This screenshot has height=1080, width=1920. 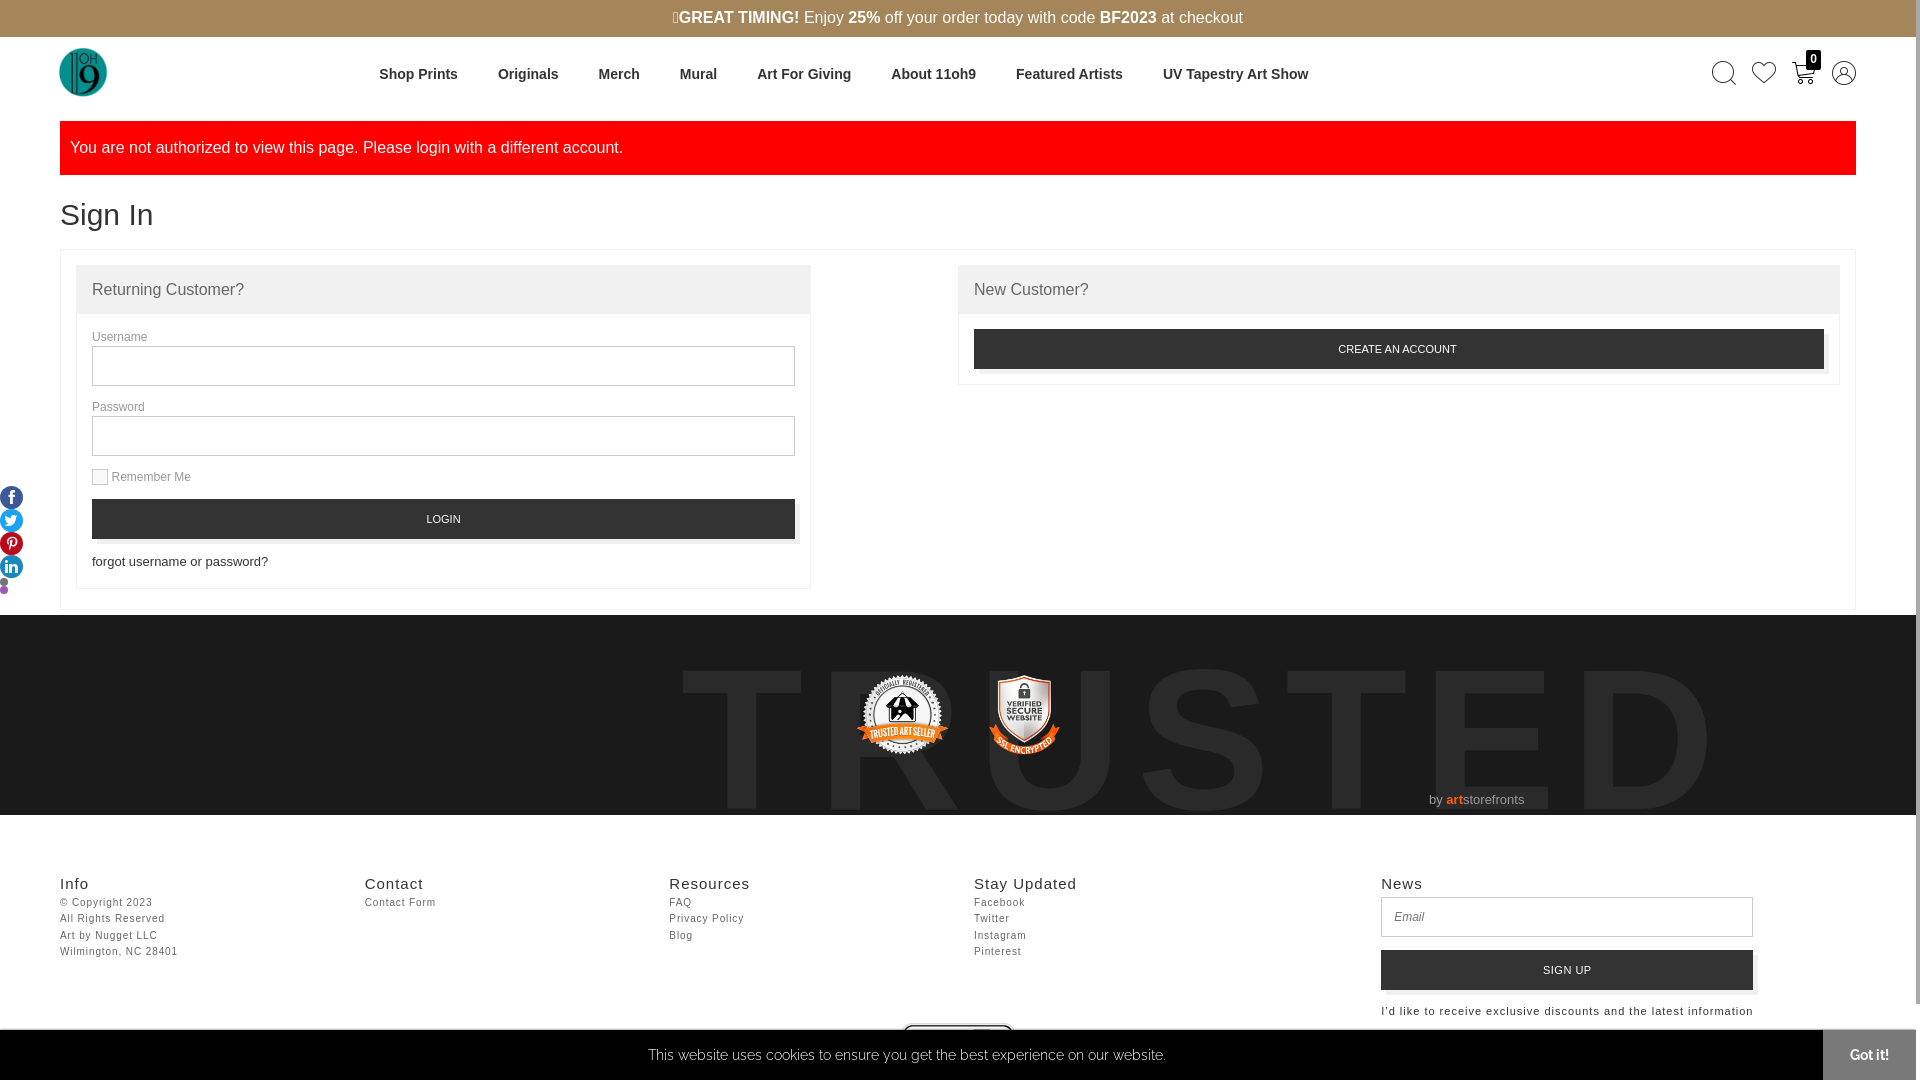 What do you see at coordinates (1000, 936) in the screenshot?
I see `Instagram` at bounding box center [1000, 936].